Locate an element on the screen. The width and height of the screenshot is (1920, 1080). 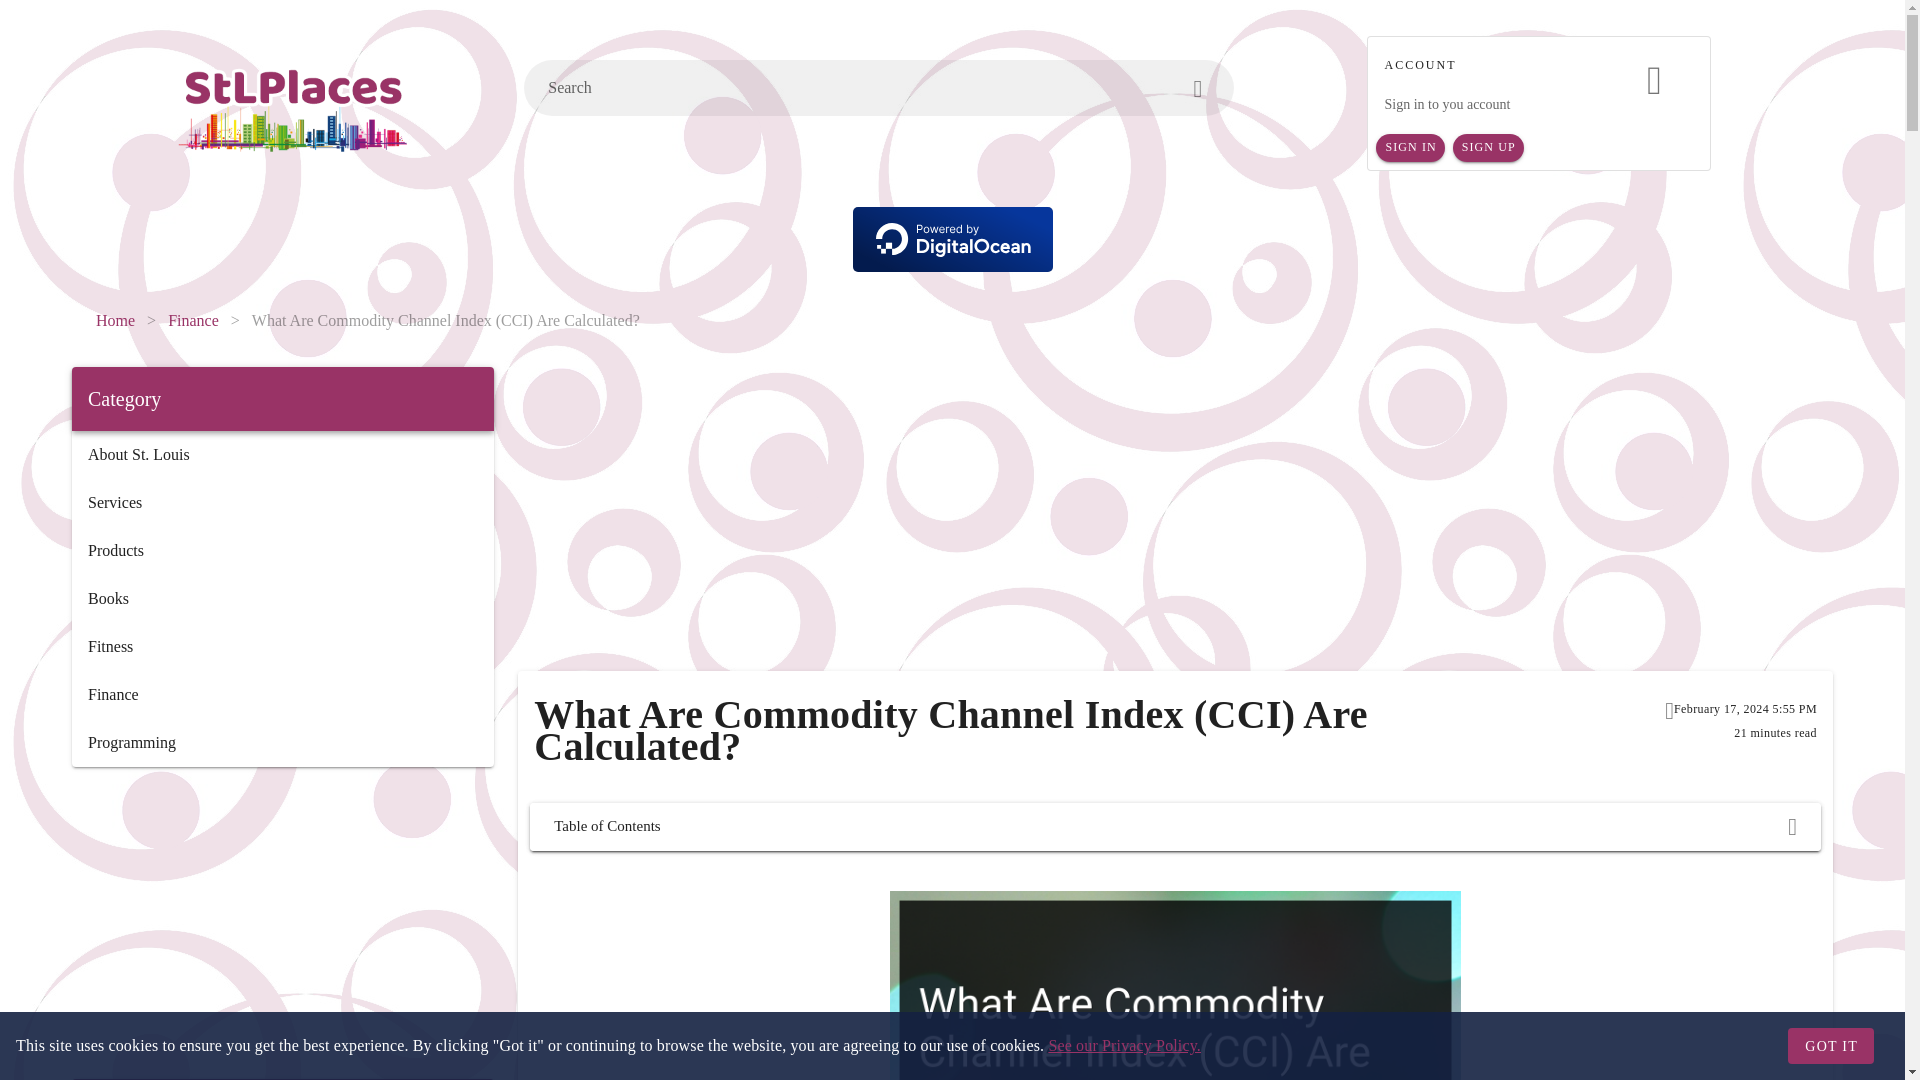
About St. Louis is located at coordinates (282, 454).